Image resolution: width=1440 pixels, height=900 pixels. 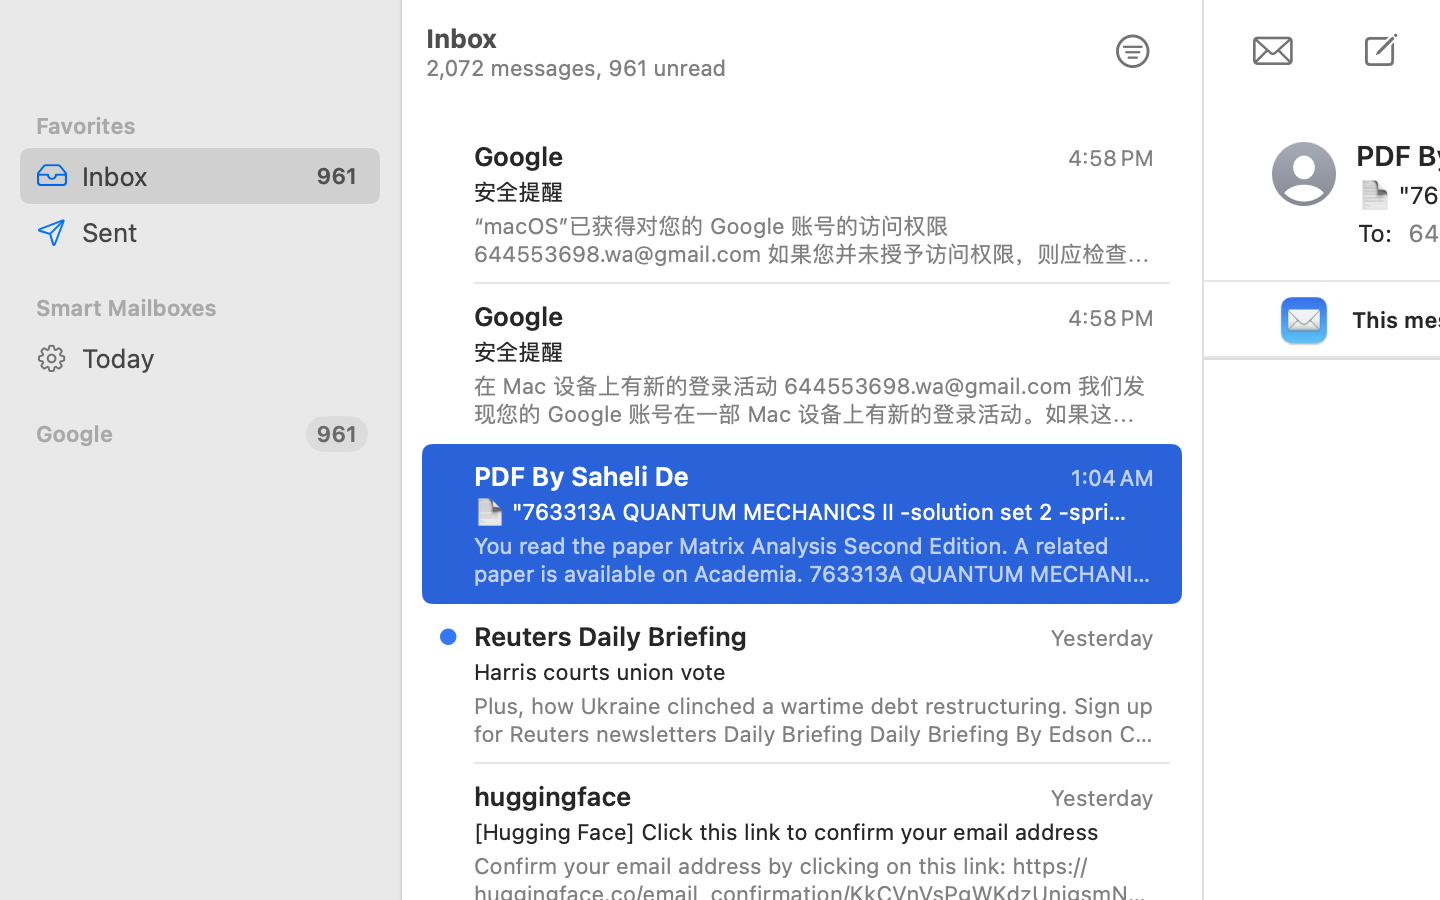 What do you see at coordinates (611, 636) in the screenshot?
I see `Reuters Daily Briefing` at bounding box center [611, 636].